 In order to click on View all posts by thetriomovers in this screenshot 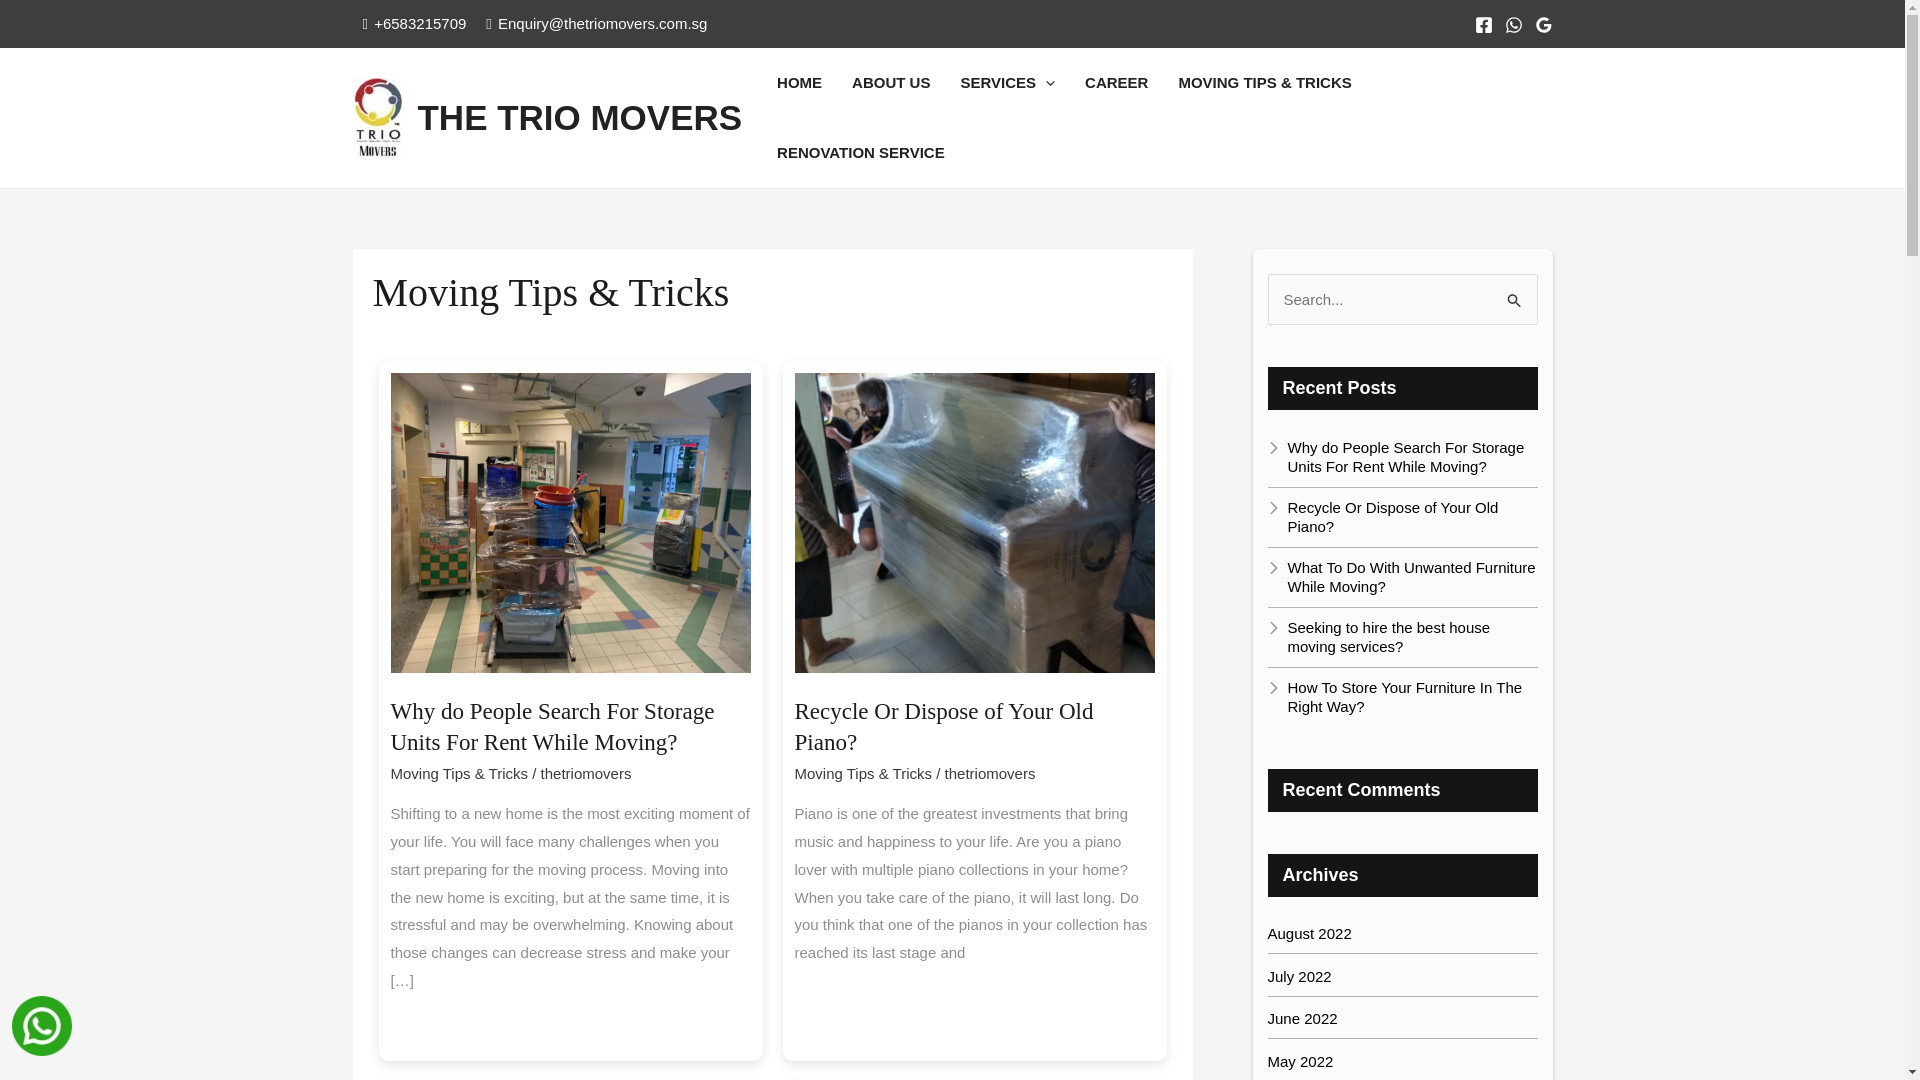, I will do `click(586, 772)`.